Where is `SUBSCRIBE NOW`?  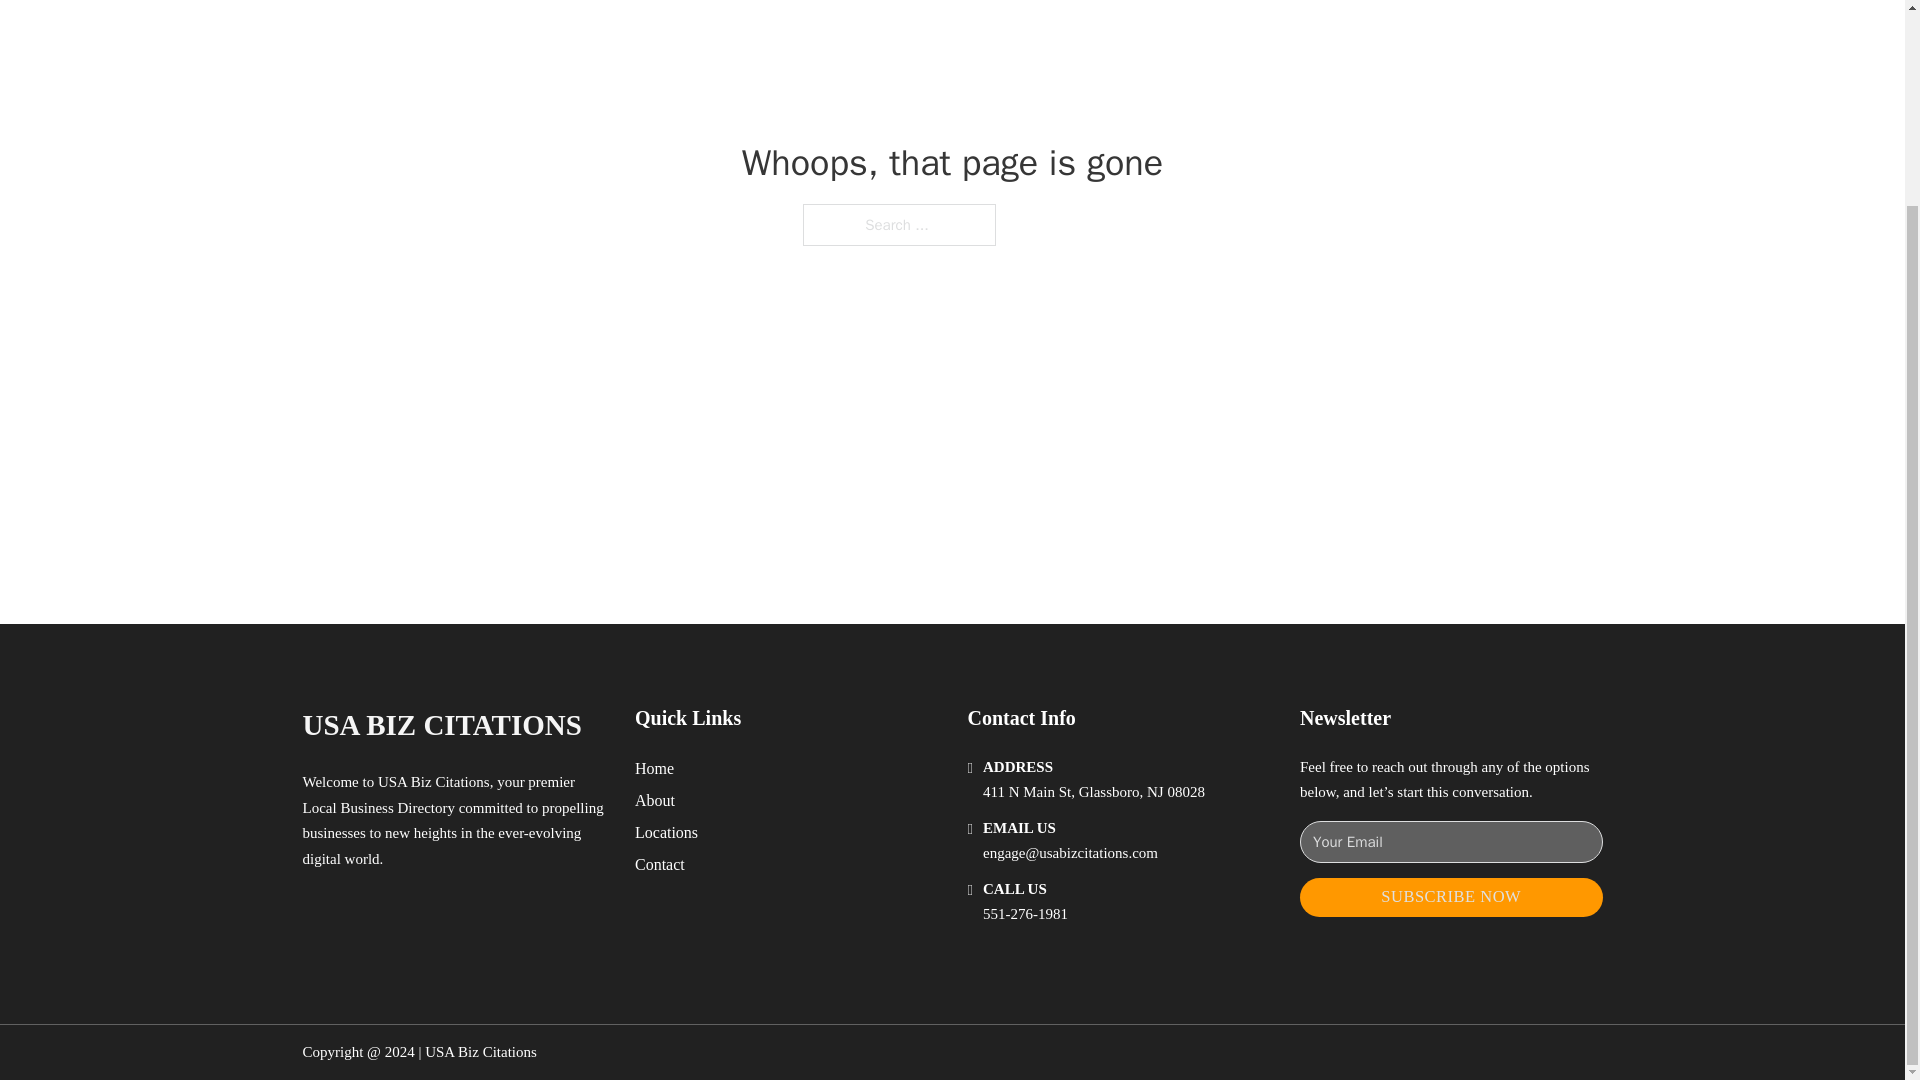 SUBSCRIBE NOW is located at coordinates (1451, 897).